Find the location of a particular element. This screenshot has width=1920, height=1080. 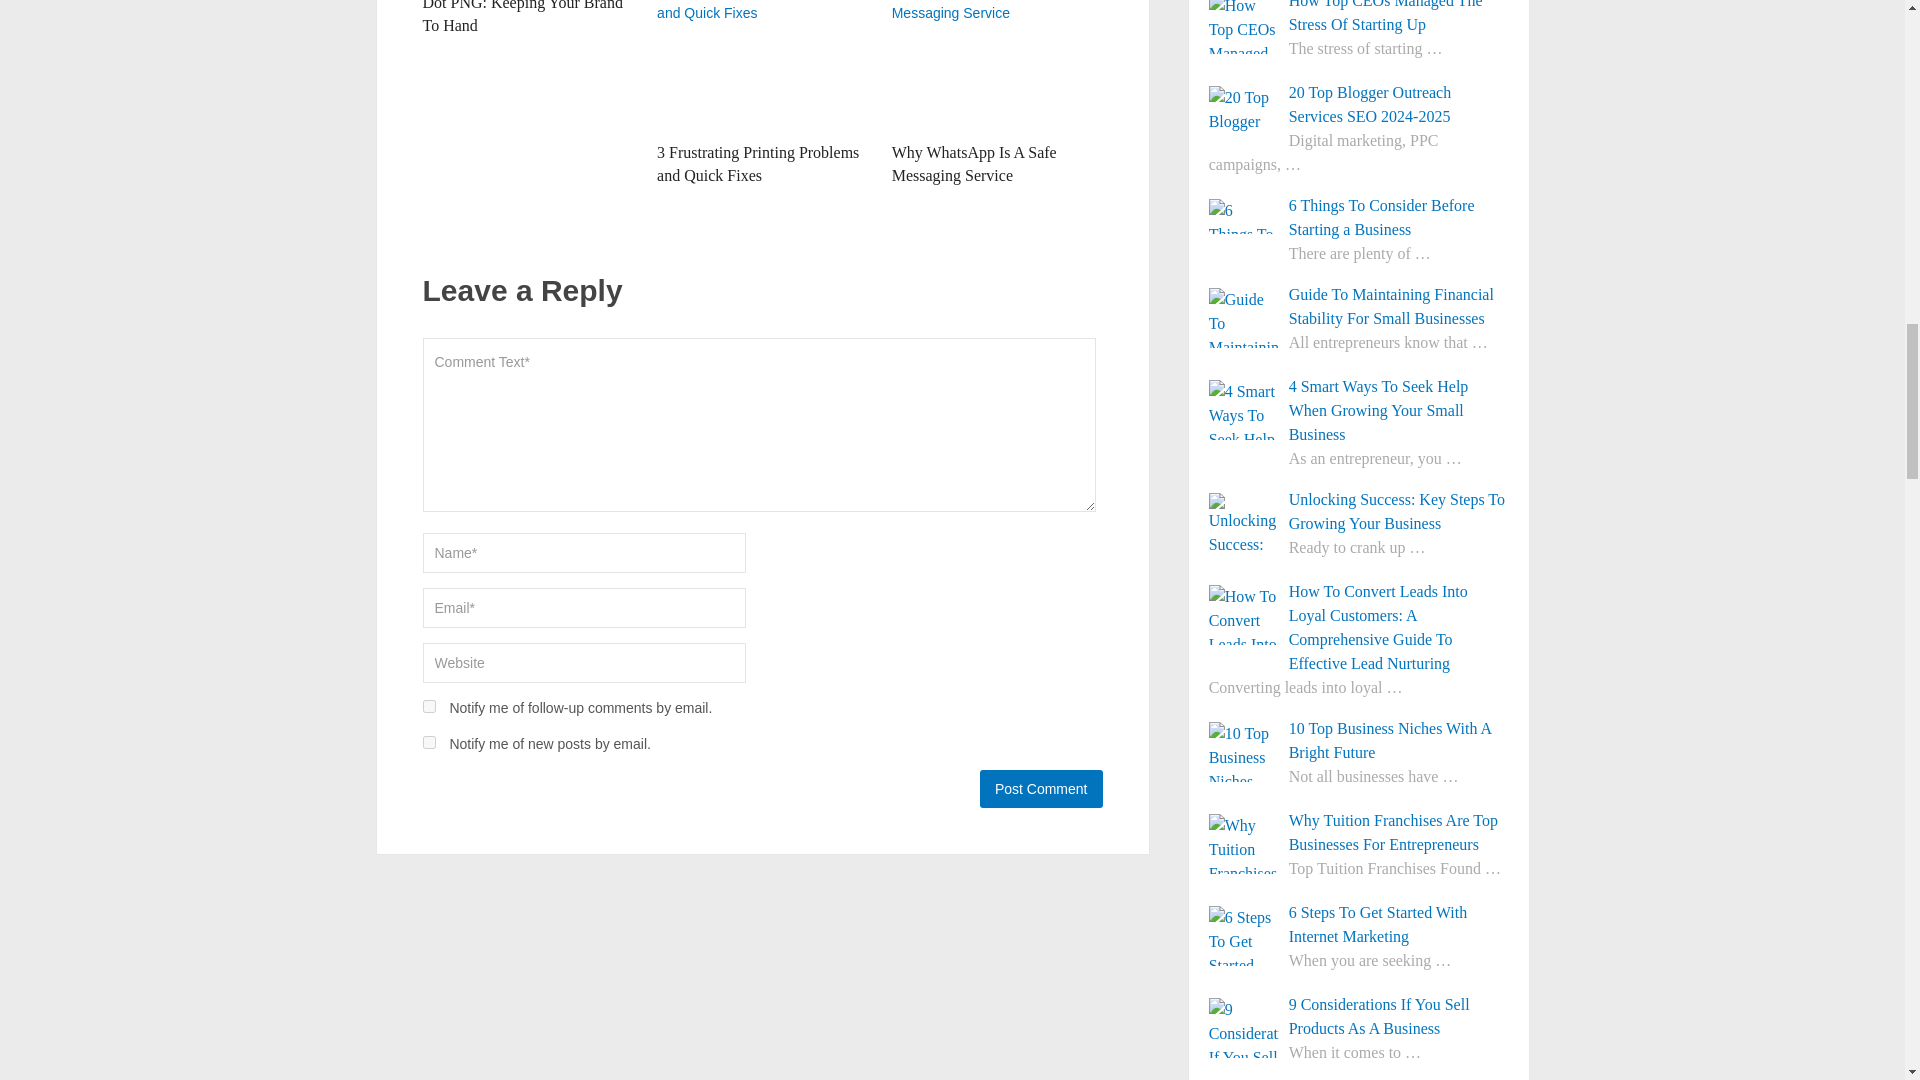

Why WhatsApp Is A Safe Messaging Service is located at coordinates (974, 162).